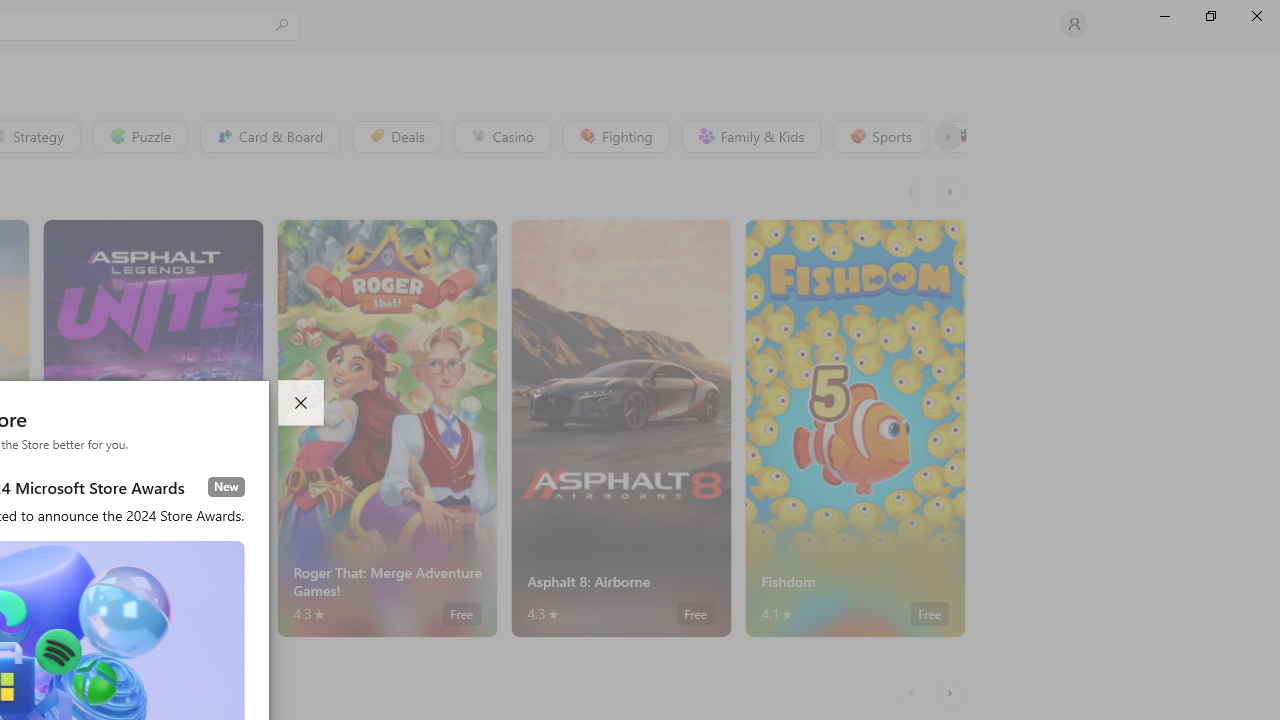  Describe the element at coordinates (139, 136) in the screenshot. I see `Puzzle` at that location.